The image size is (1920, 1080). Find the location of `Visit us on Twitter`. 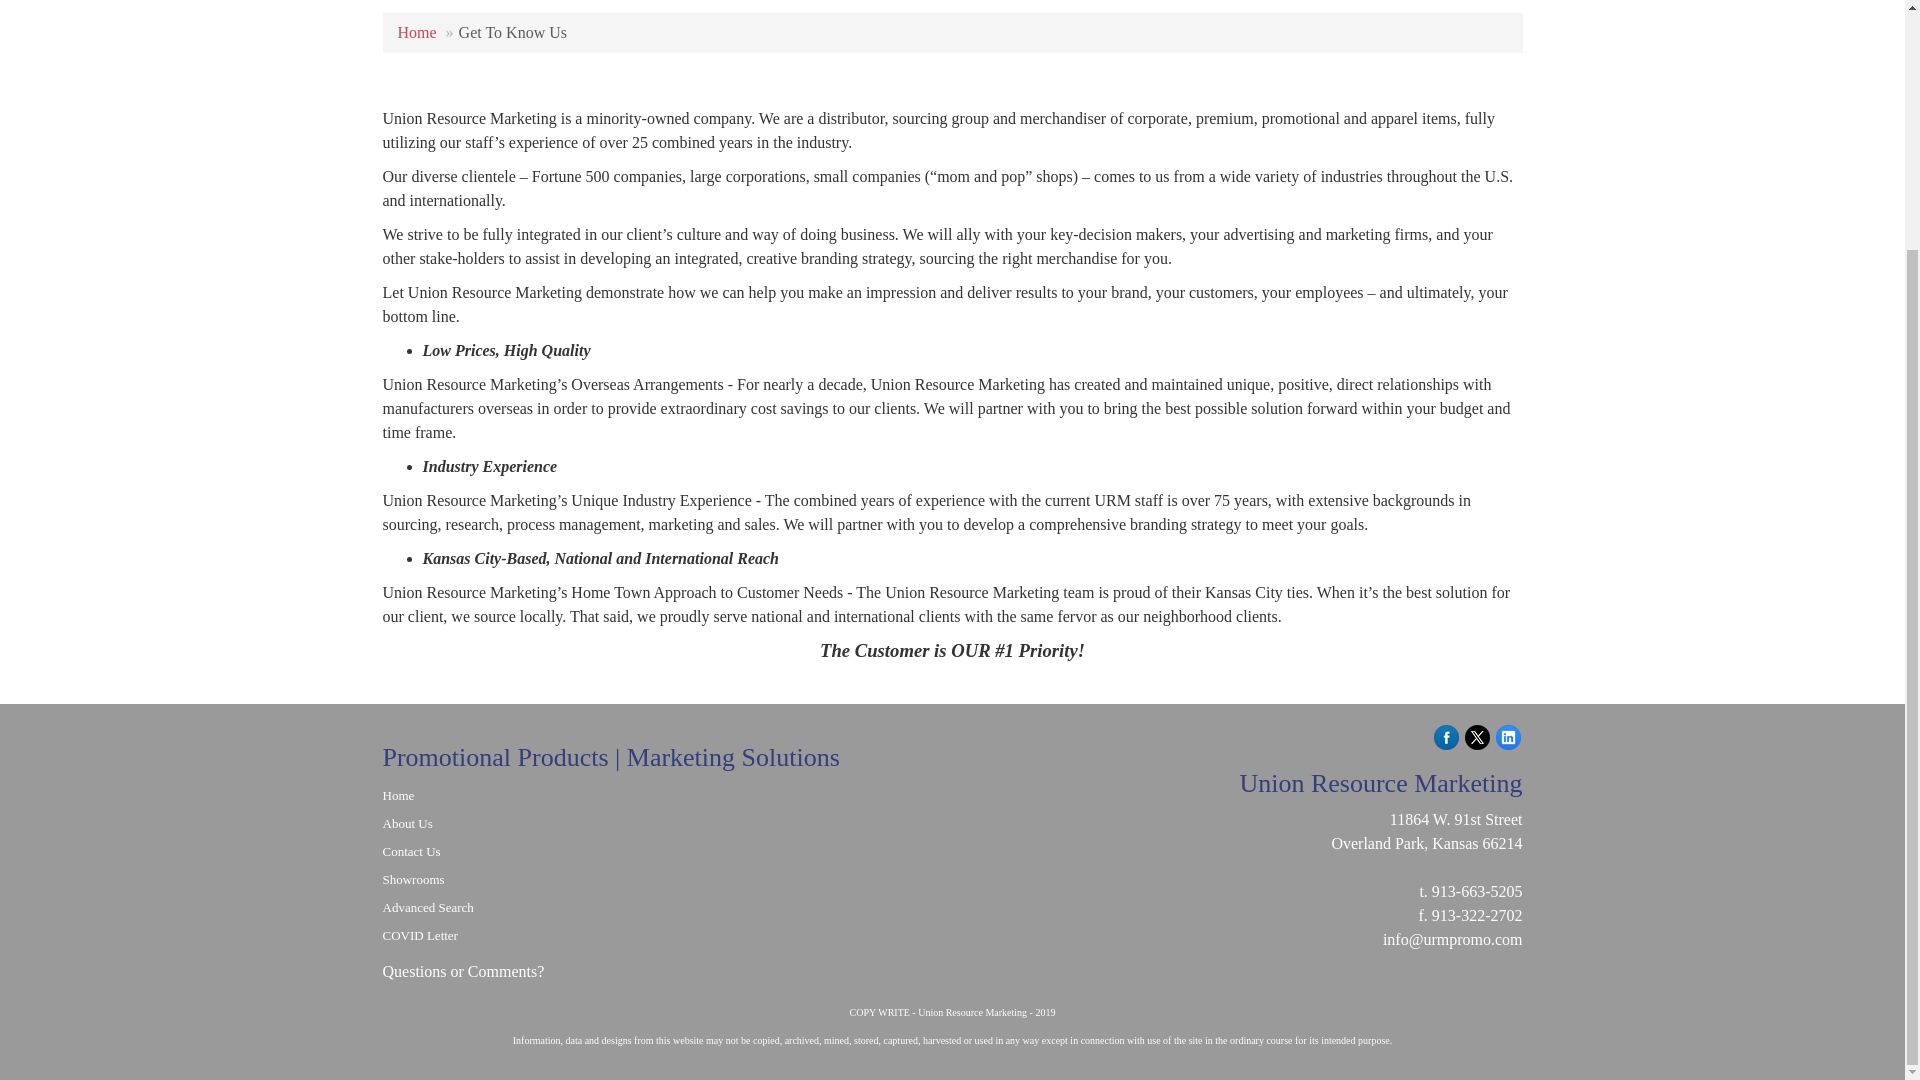

Visit us on Twitter is located at coordinates (1476, 735).